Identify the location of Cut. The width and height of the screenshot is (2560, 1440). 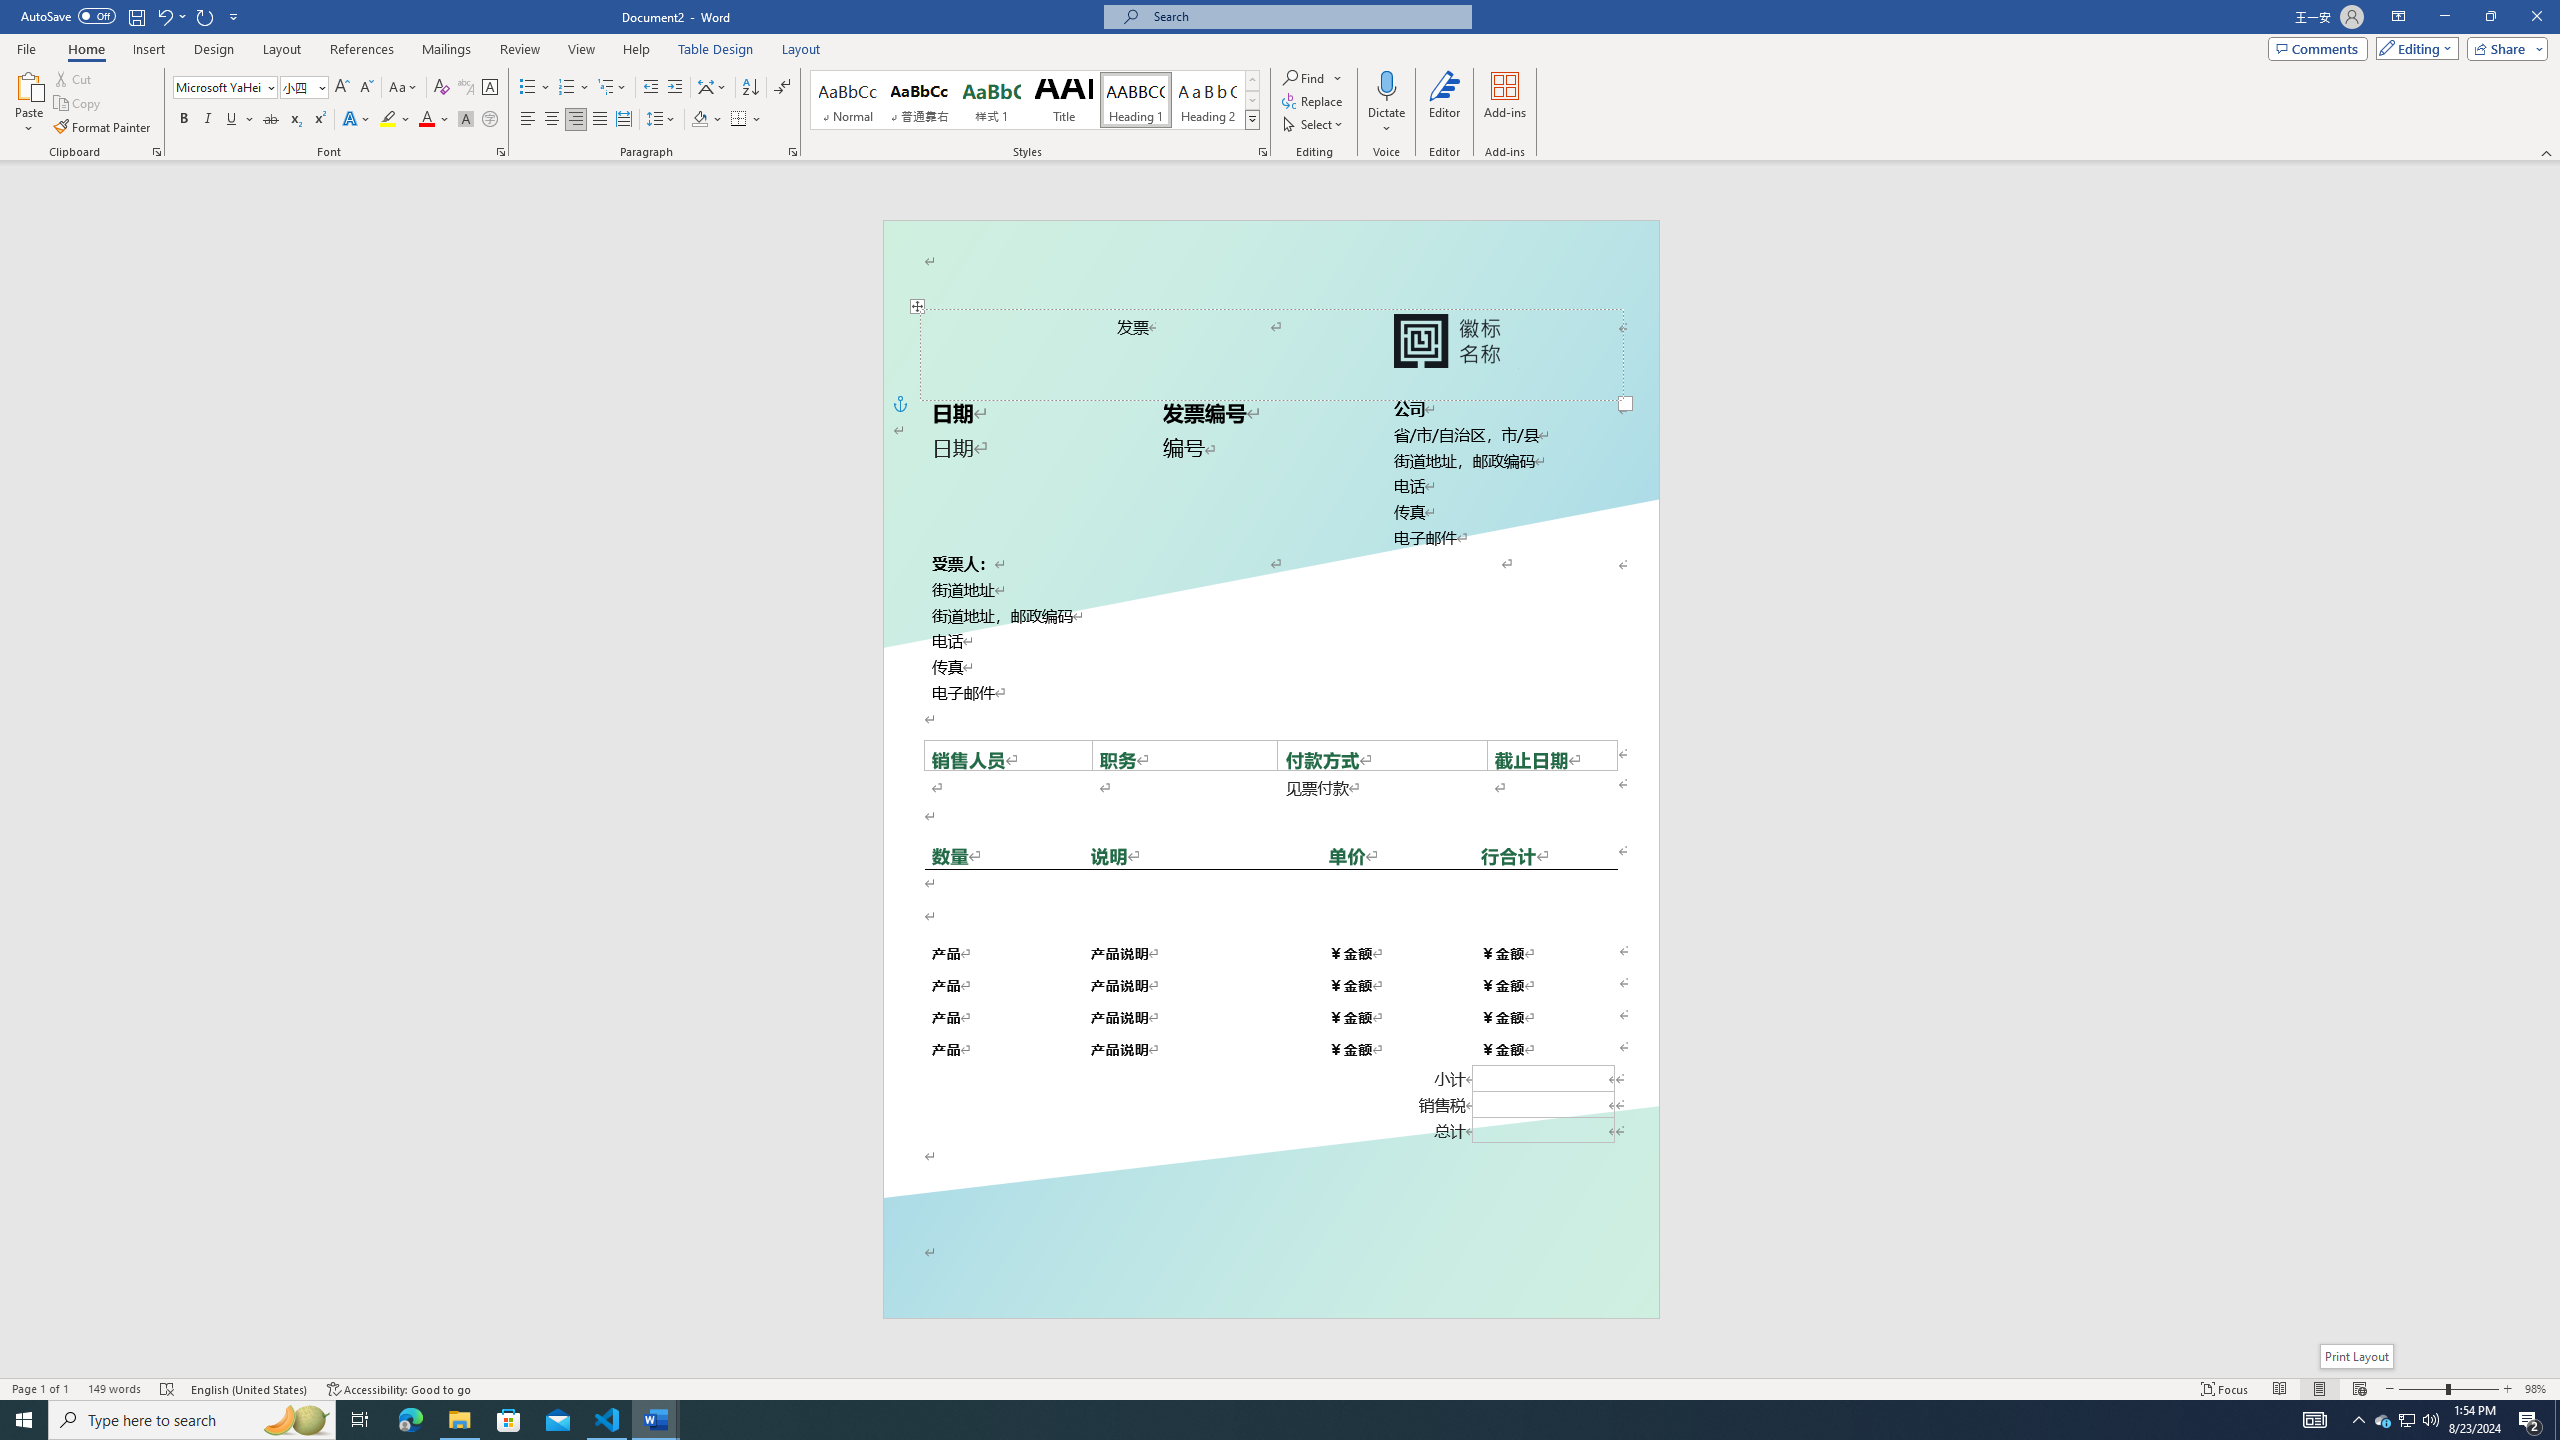
(74, 78).